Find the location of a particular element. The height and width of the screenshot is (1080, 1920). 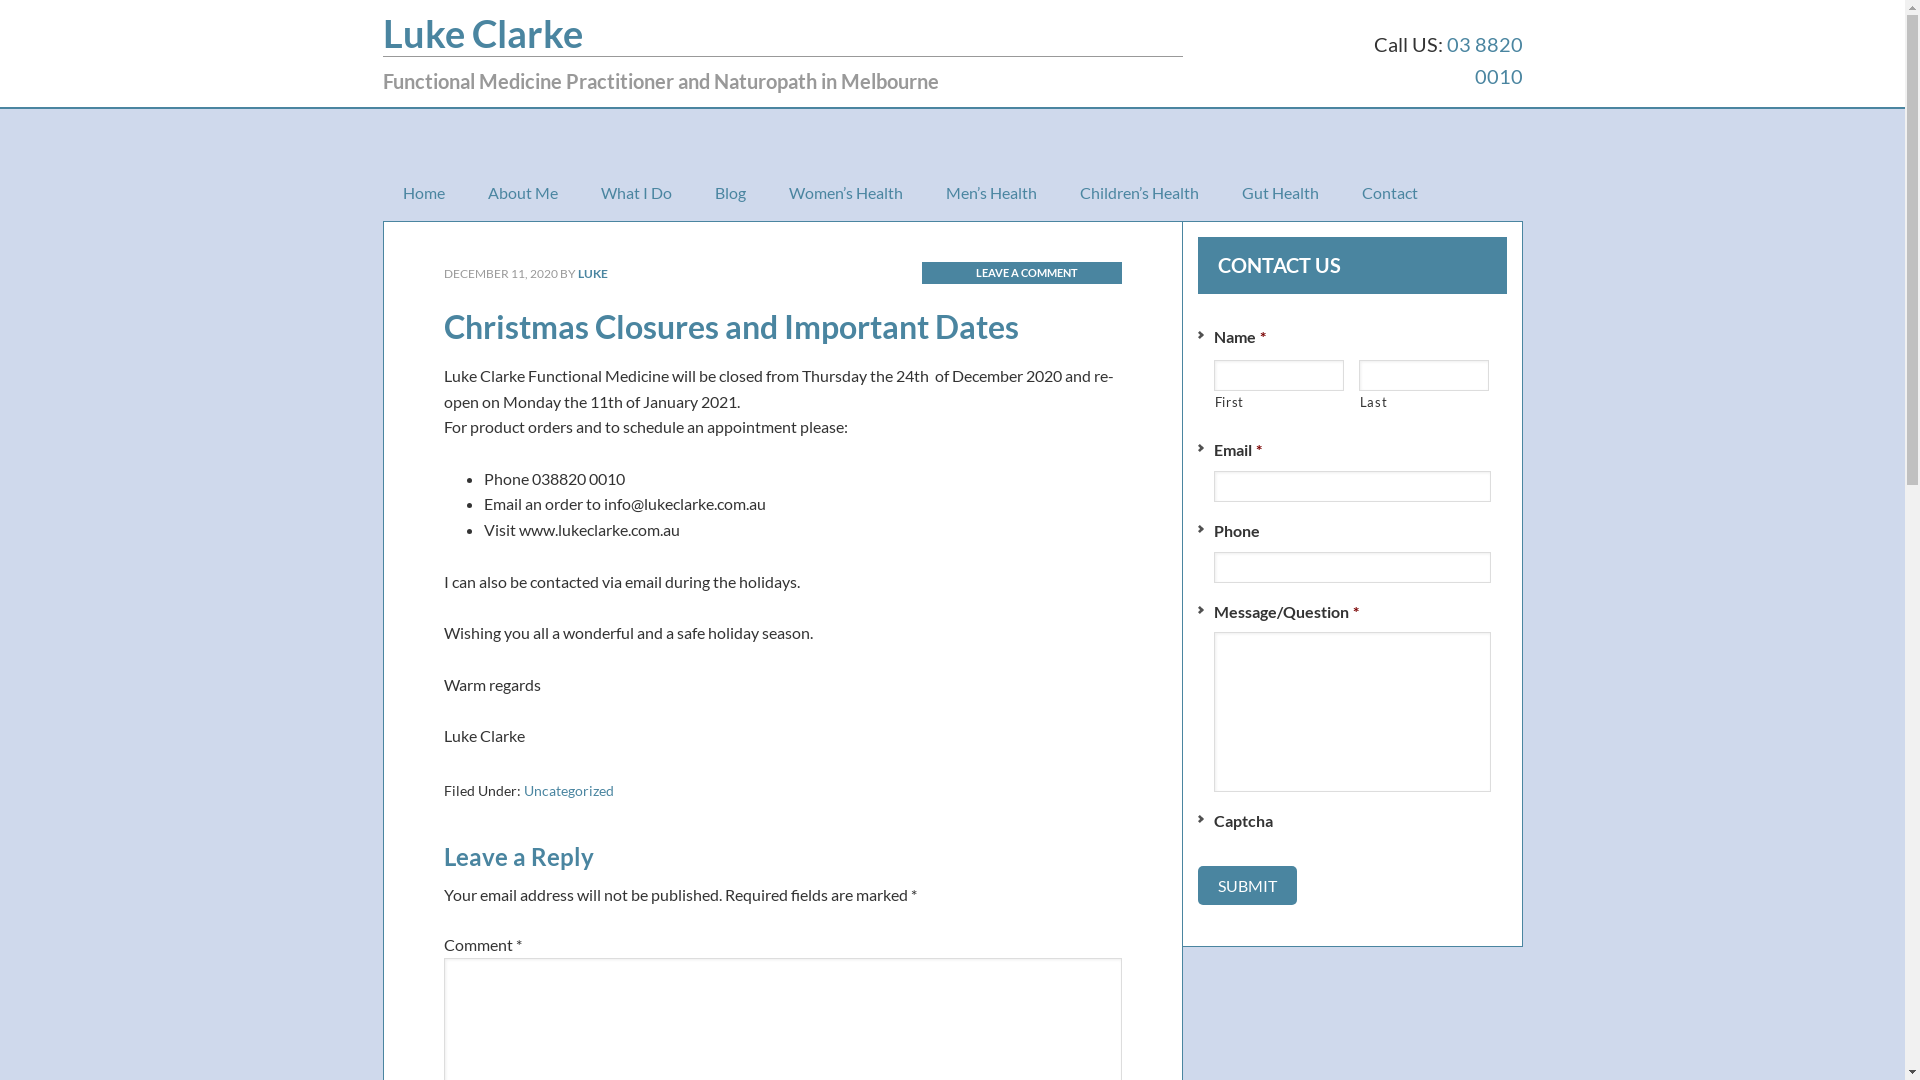

Uncategorized is located at coordinates (569, 790).